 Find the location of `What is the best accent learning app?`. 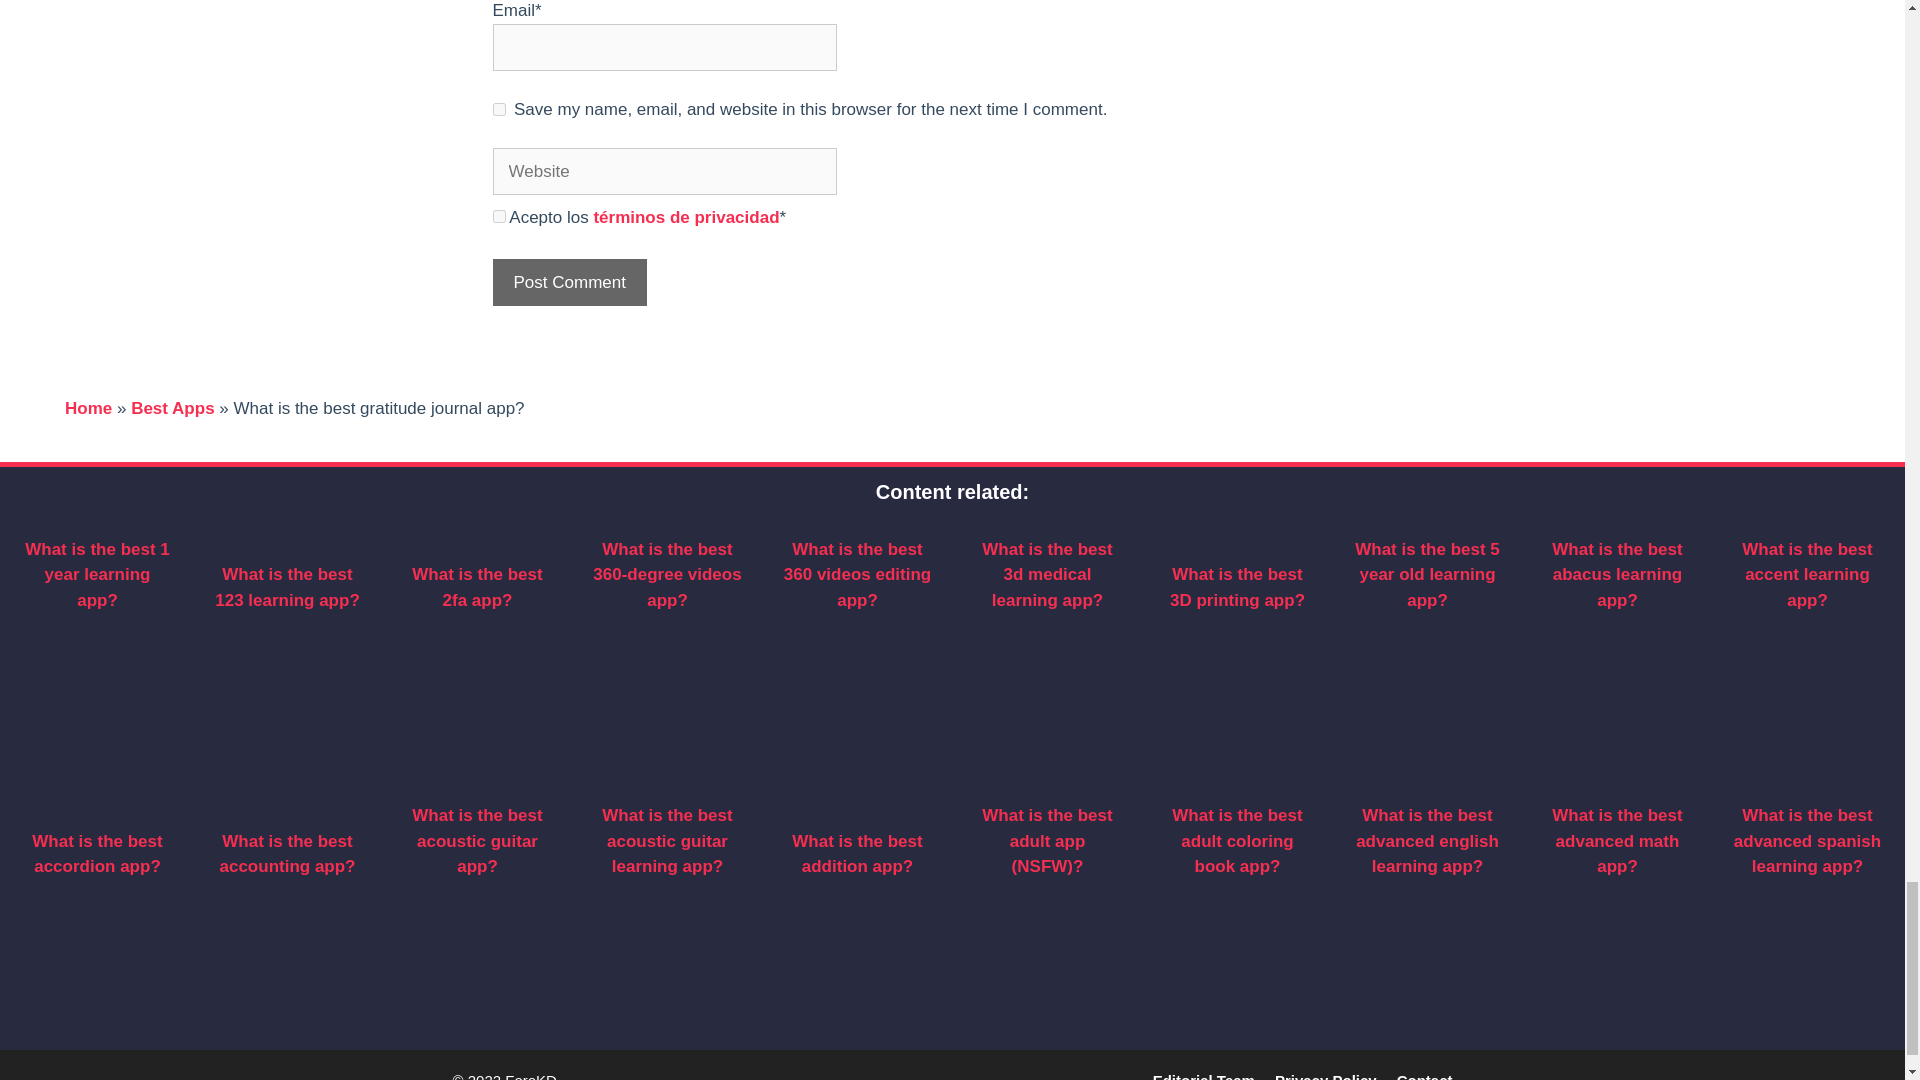

What is the best accent learning app? is located at coordinates (1806, 575).